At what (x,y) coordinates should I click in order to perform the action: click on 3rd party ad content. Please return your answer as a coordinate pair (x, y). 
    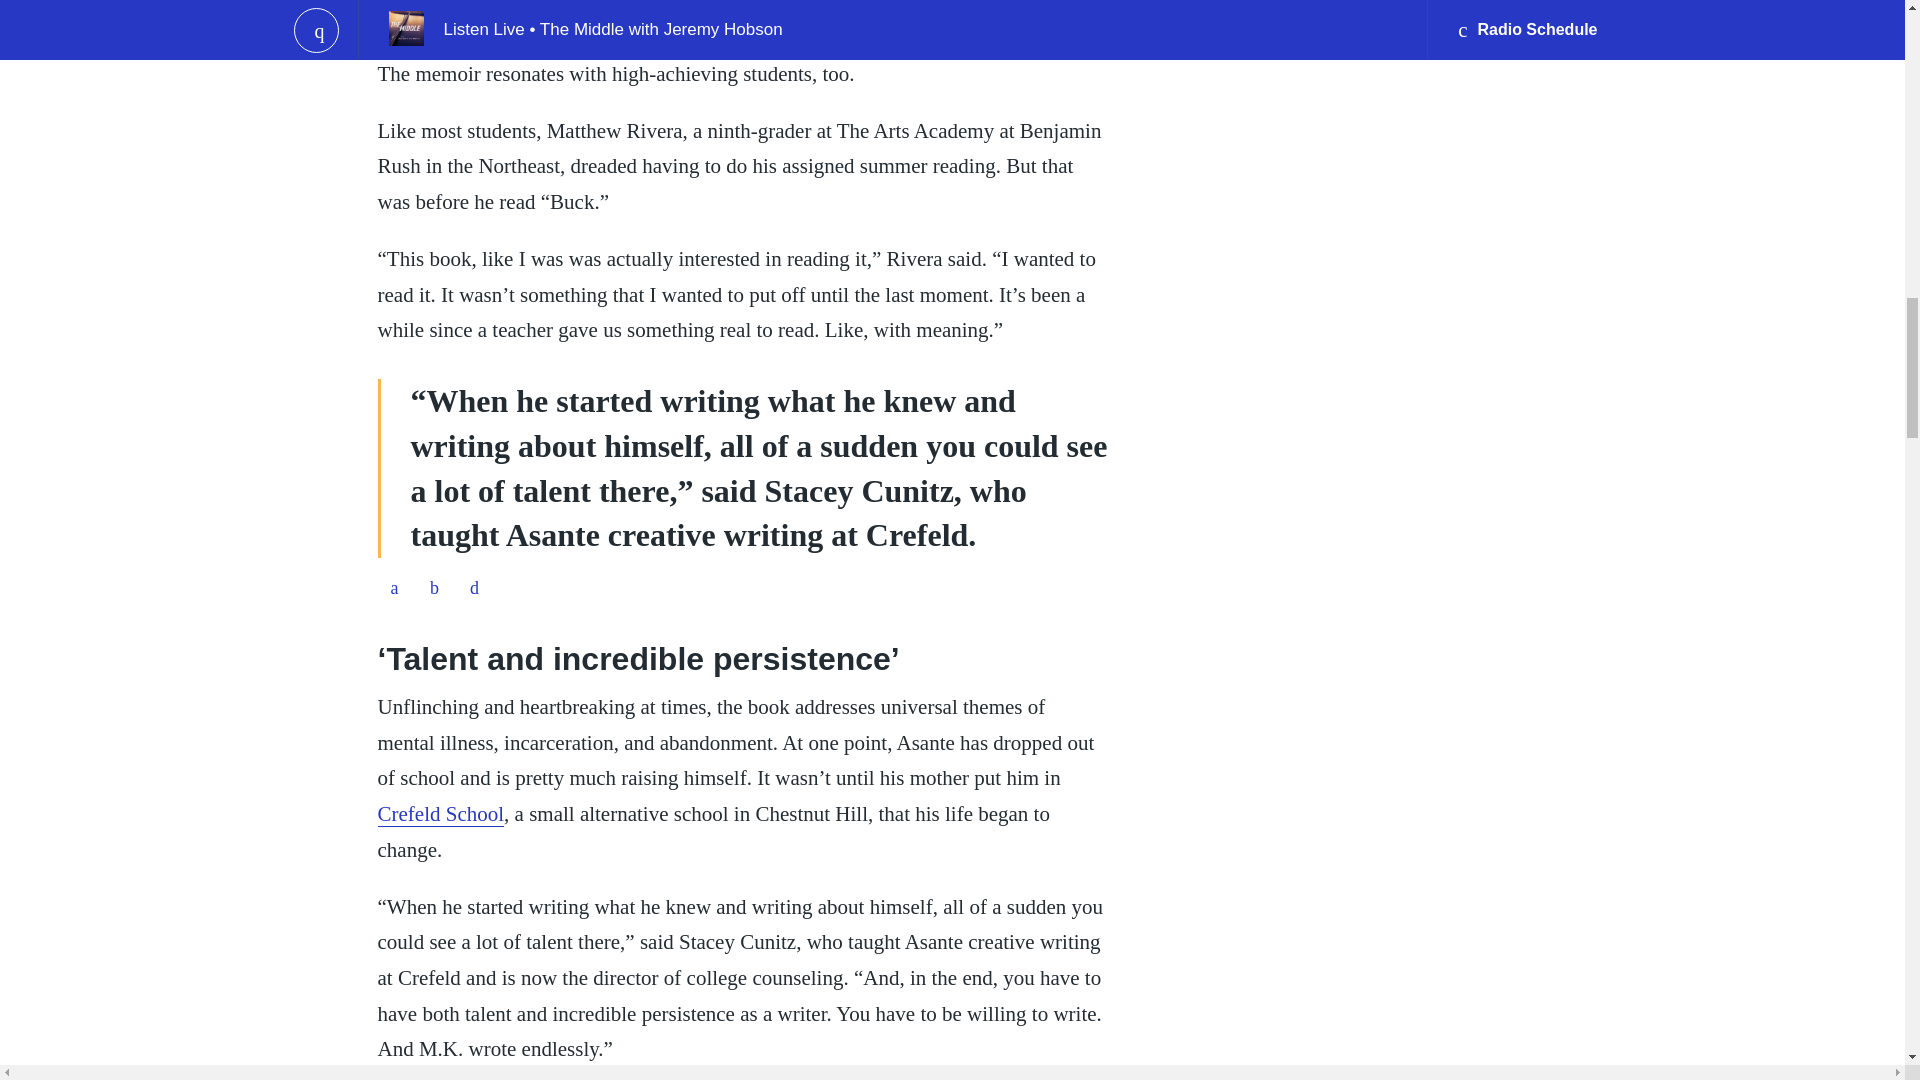
    Looking at the image, I should click on (742, 8).